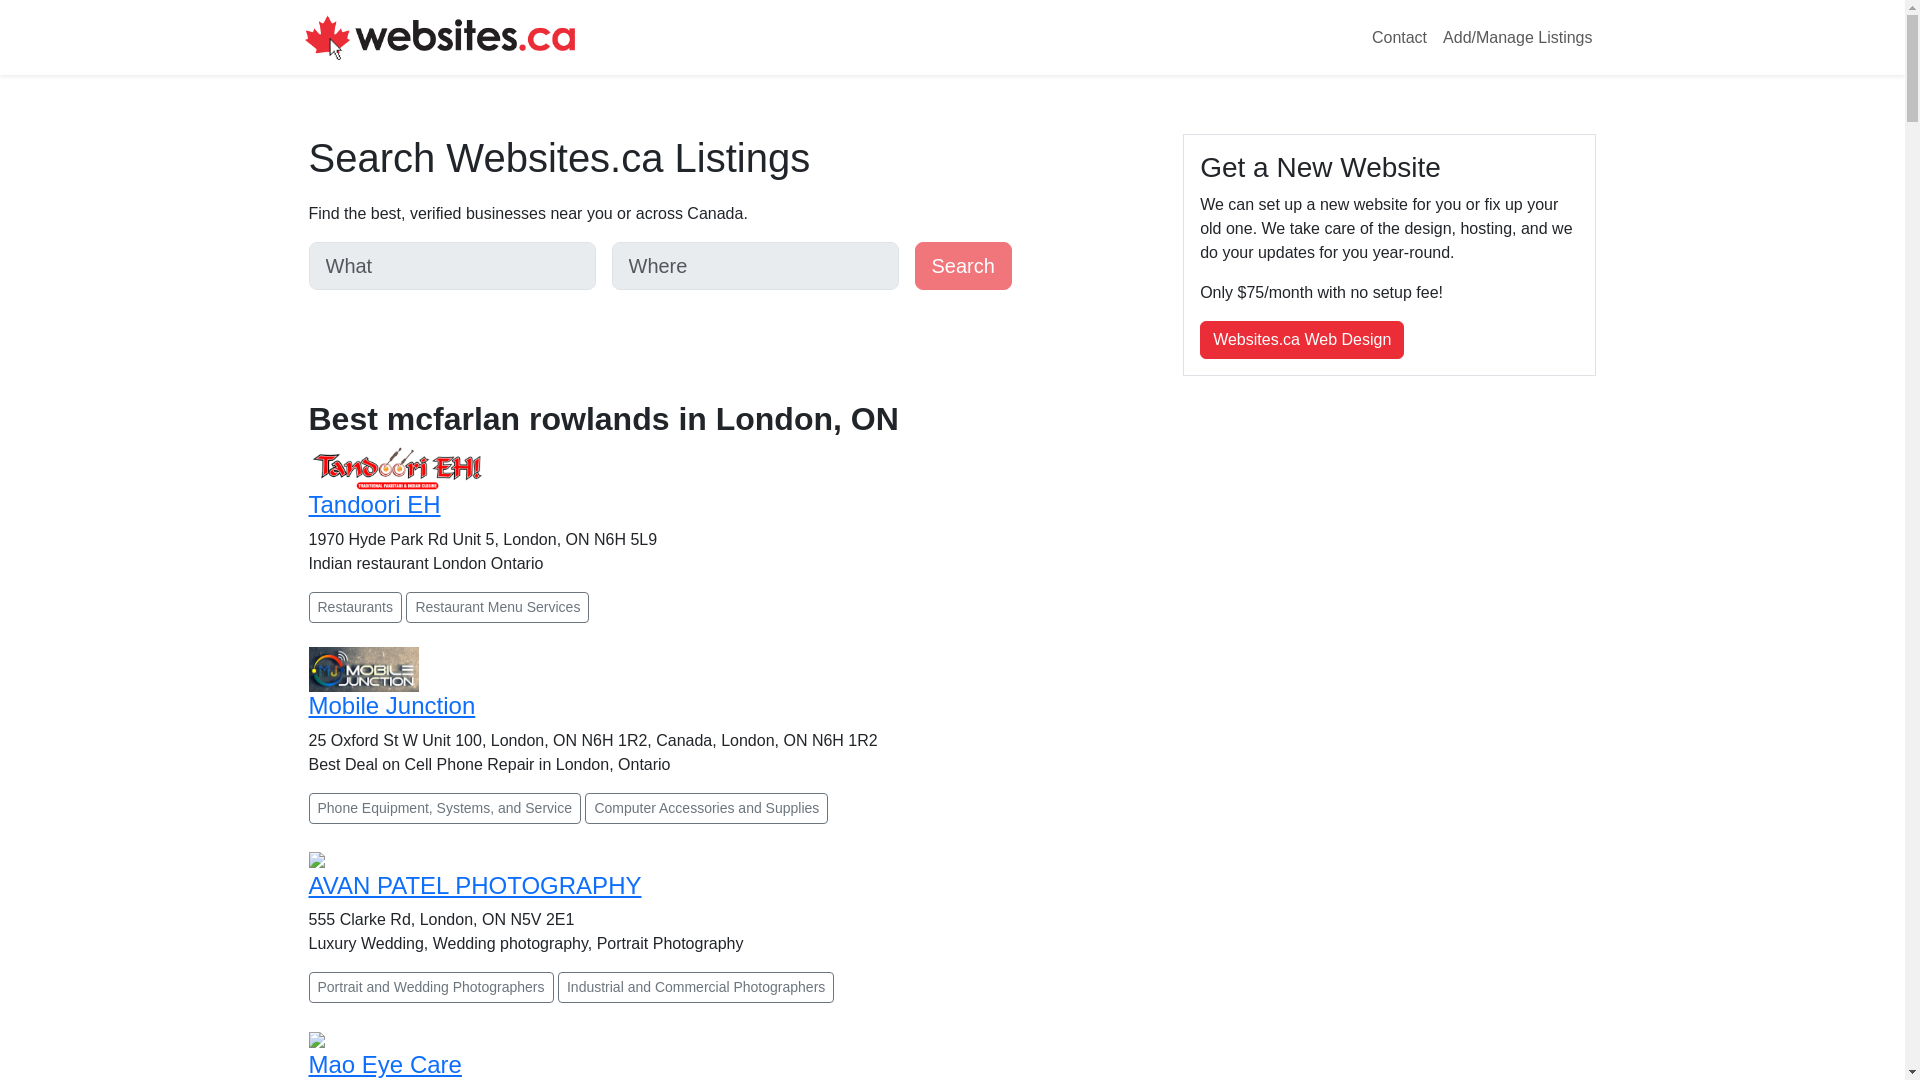  Describe the element at coordinates (373, 504) in the screenshot. I see `Tandoori EH` at that location.